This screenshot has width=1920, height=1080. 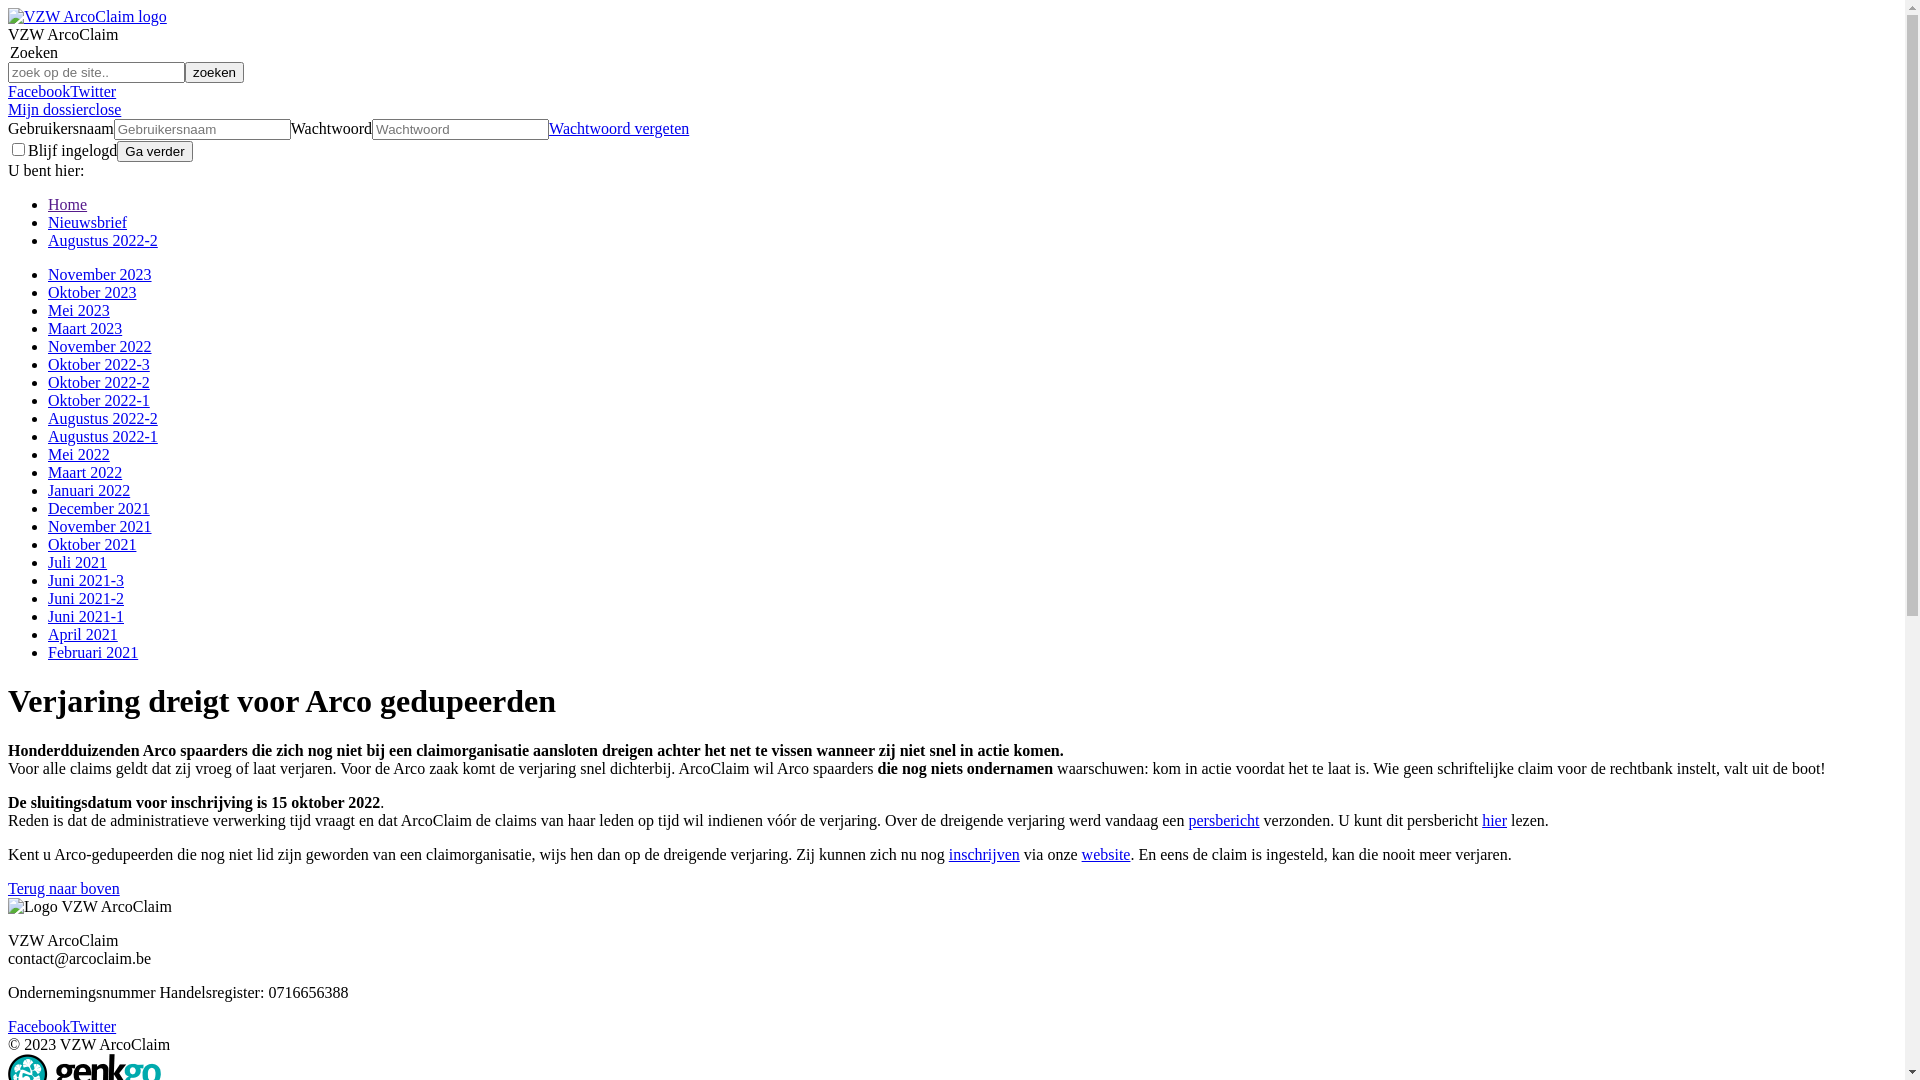 What do you see at coordinates (99, 382) in the screenshot?
I see `Oktober 2022-2` at bounding box center [99, 382].